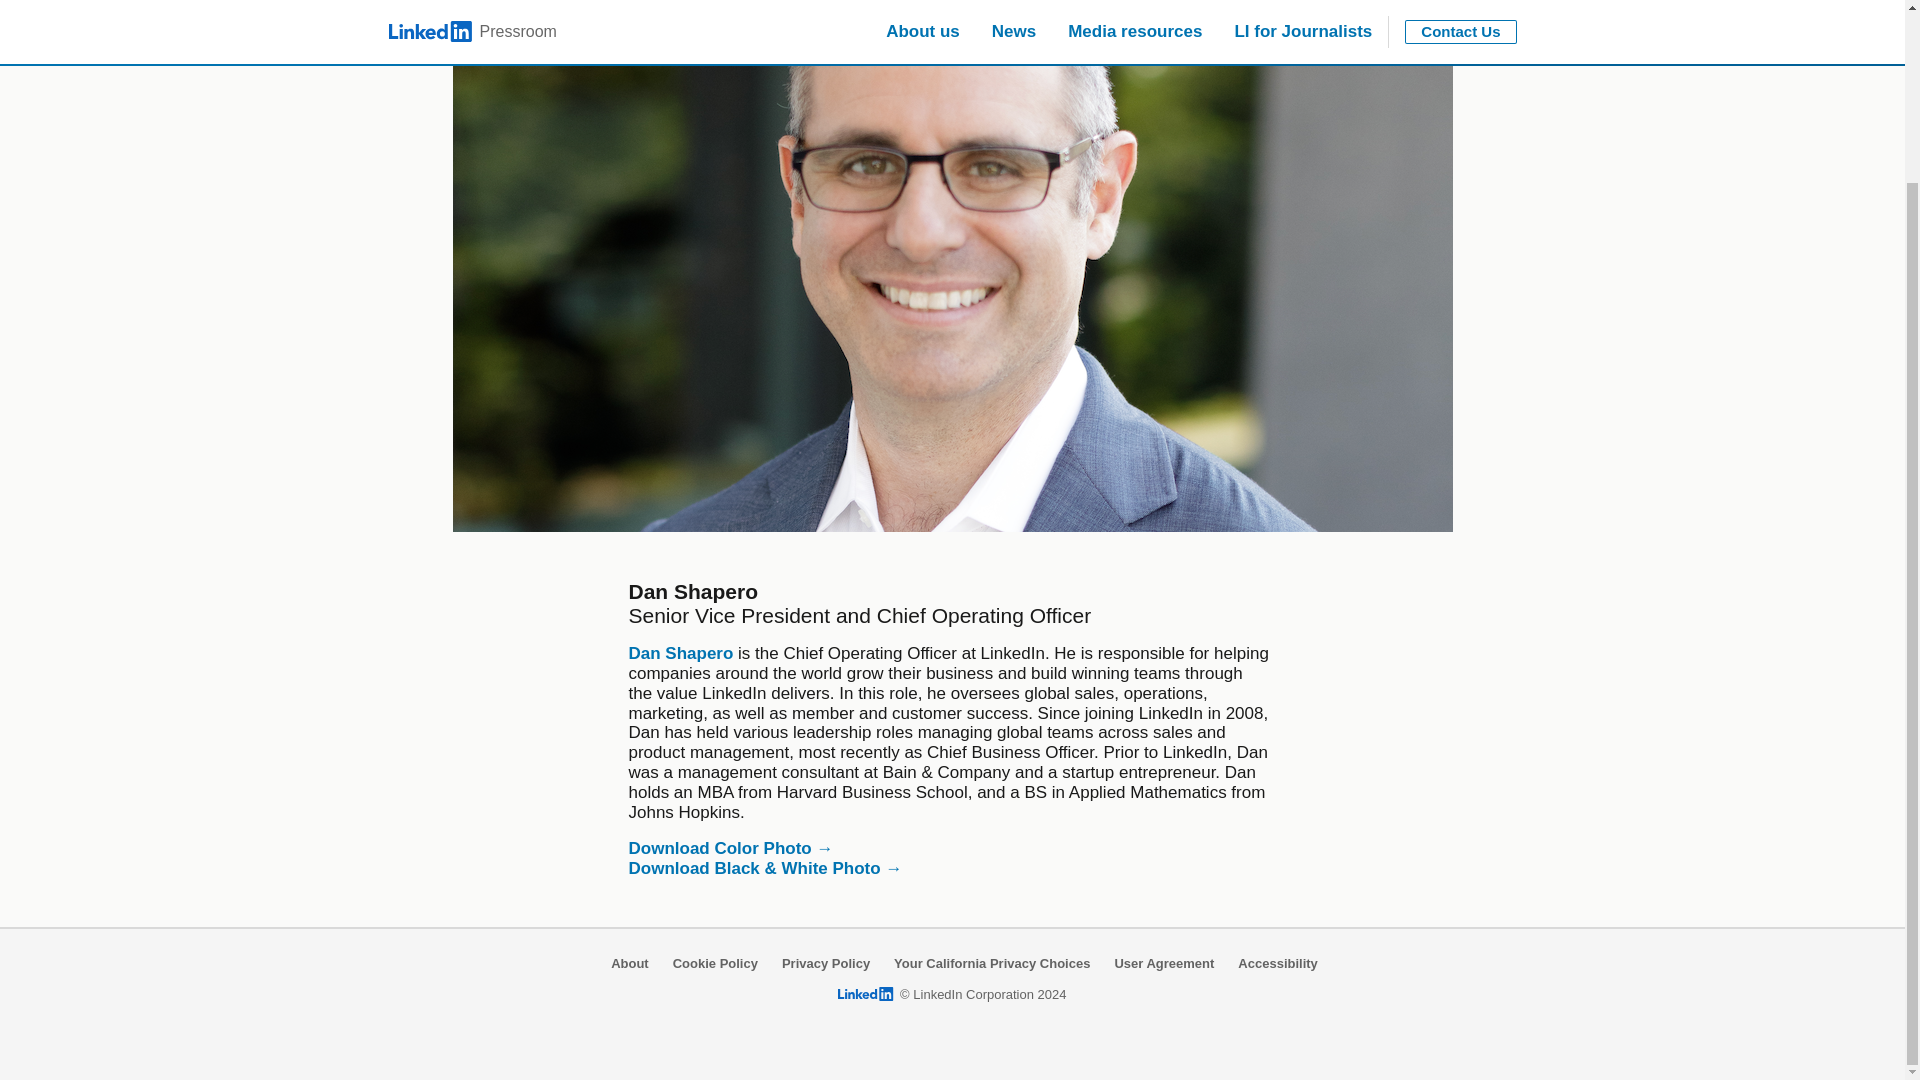 Image resolution: width=1920 pixels, height=1080 pixels. I want to click on Privacy Policy, so click(825, 964).